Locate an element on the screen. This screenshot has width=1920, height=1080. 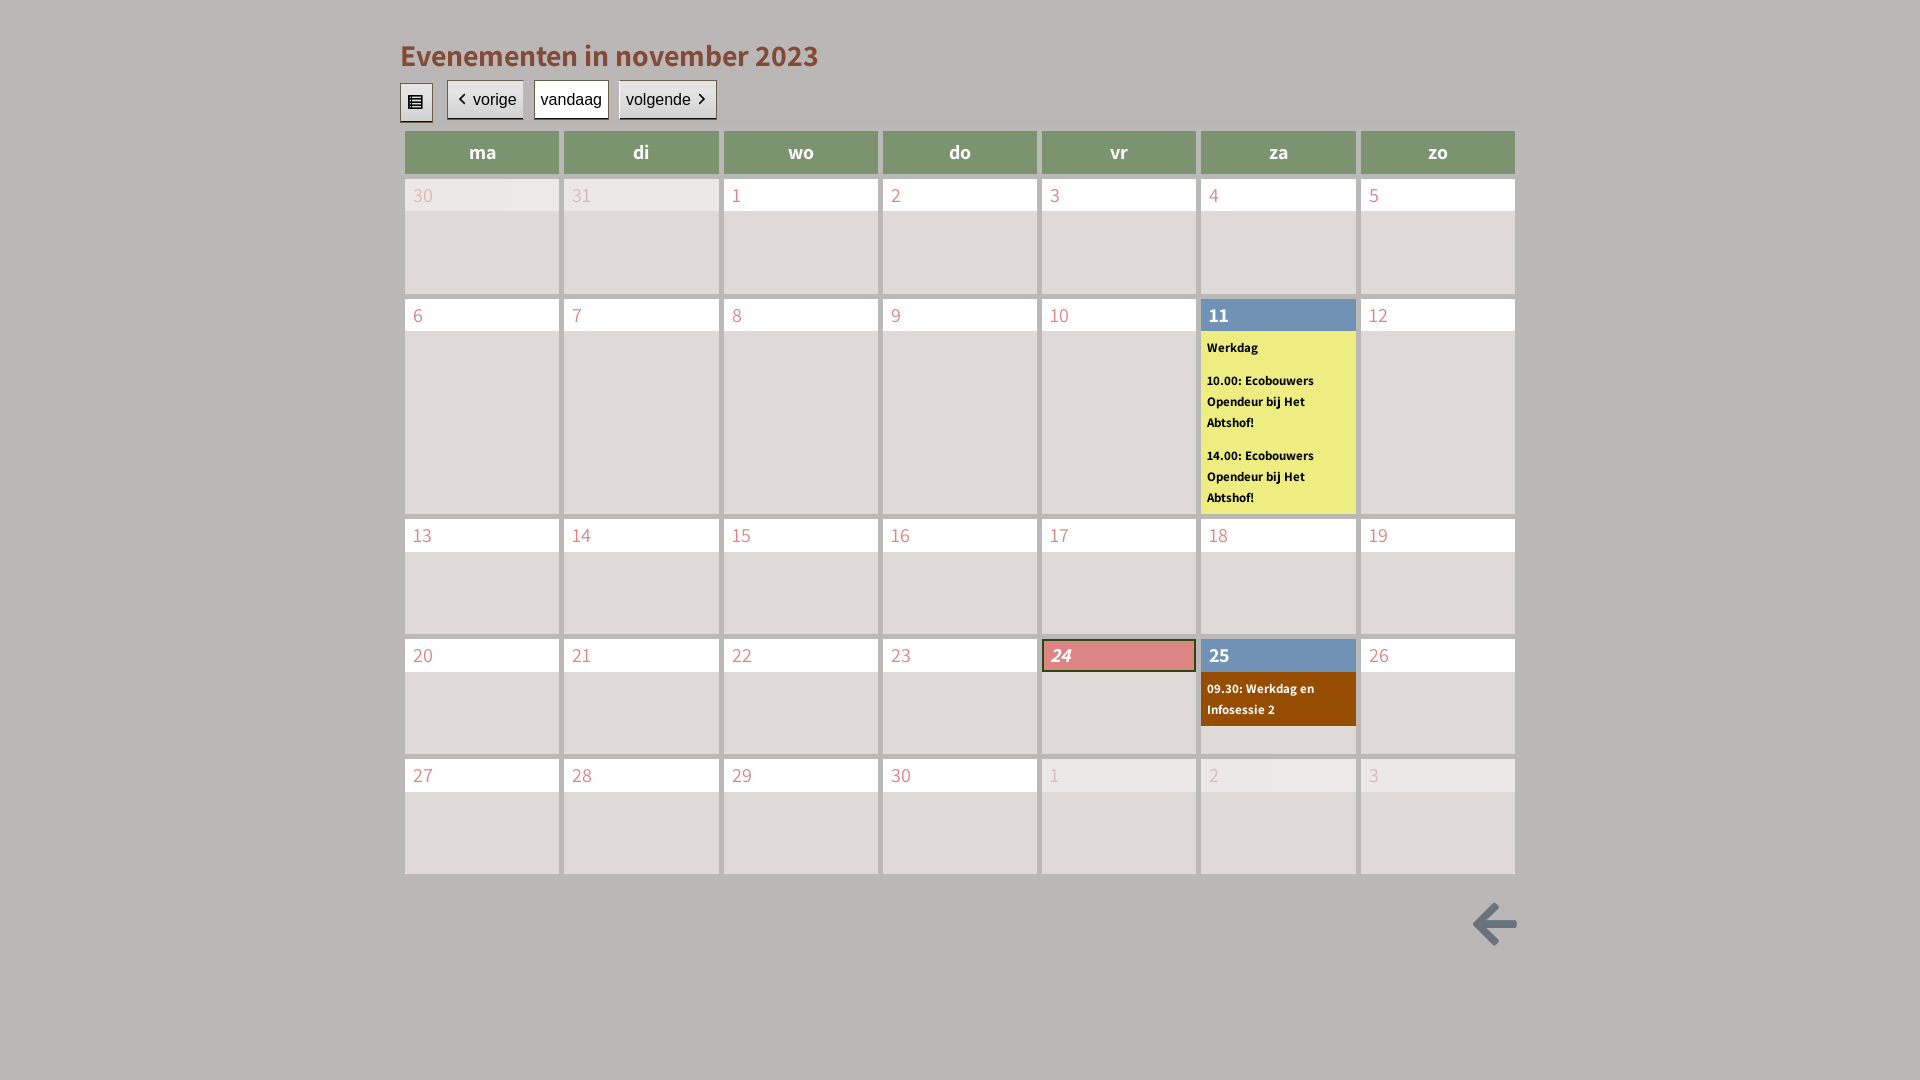
14.00: Ecobouwers Opendeur bij Het Abtshof! is located at coordinates (1278, 476).